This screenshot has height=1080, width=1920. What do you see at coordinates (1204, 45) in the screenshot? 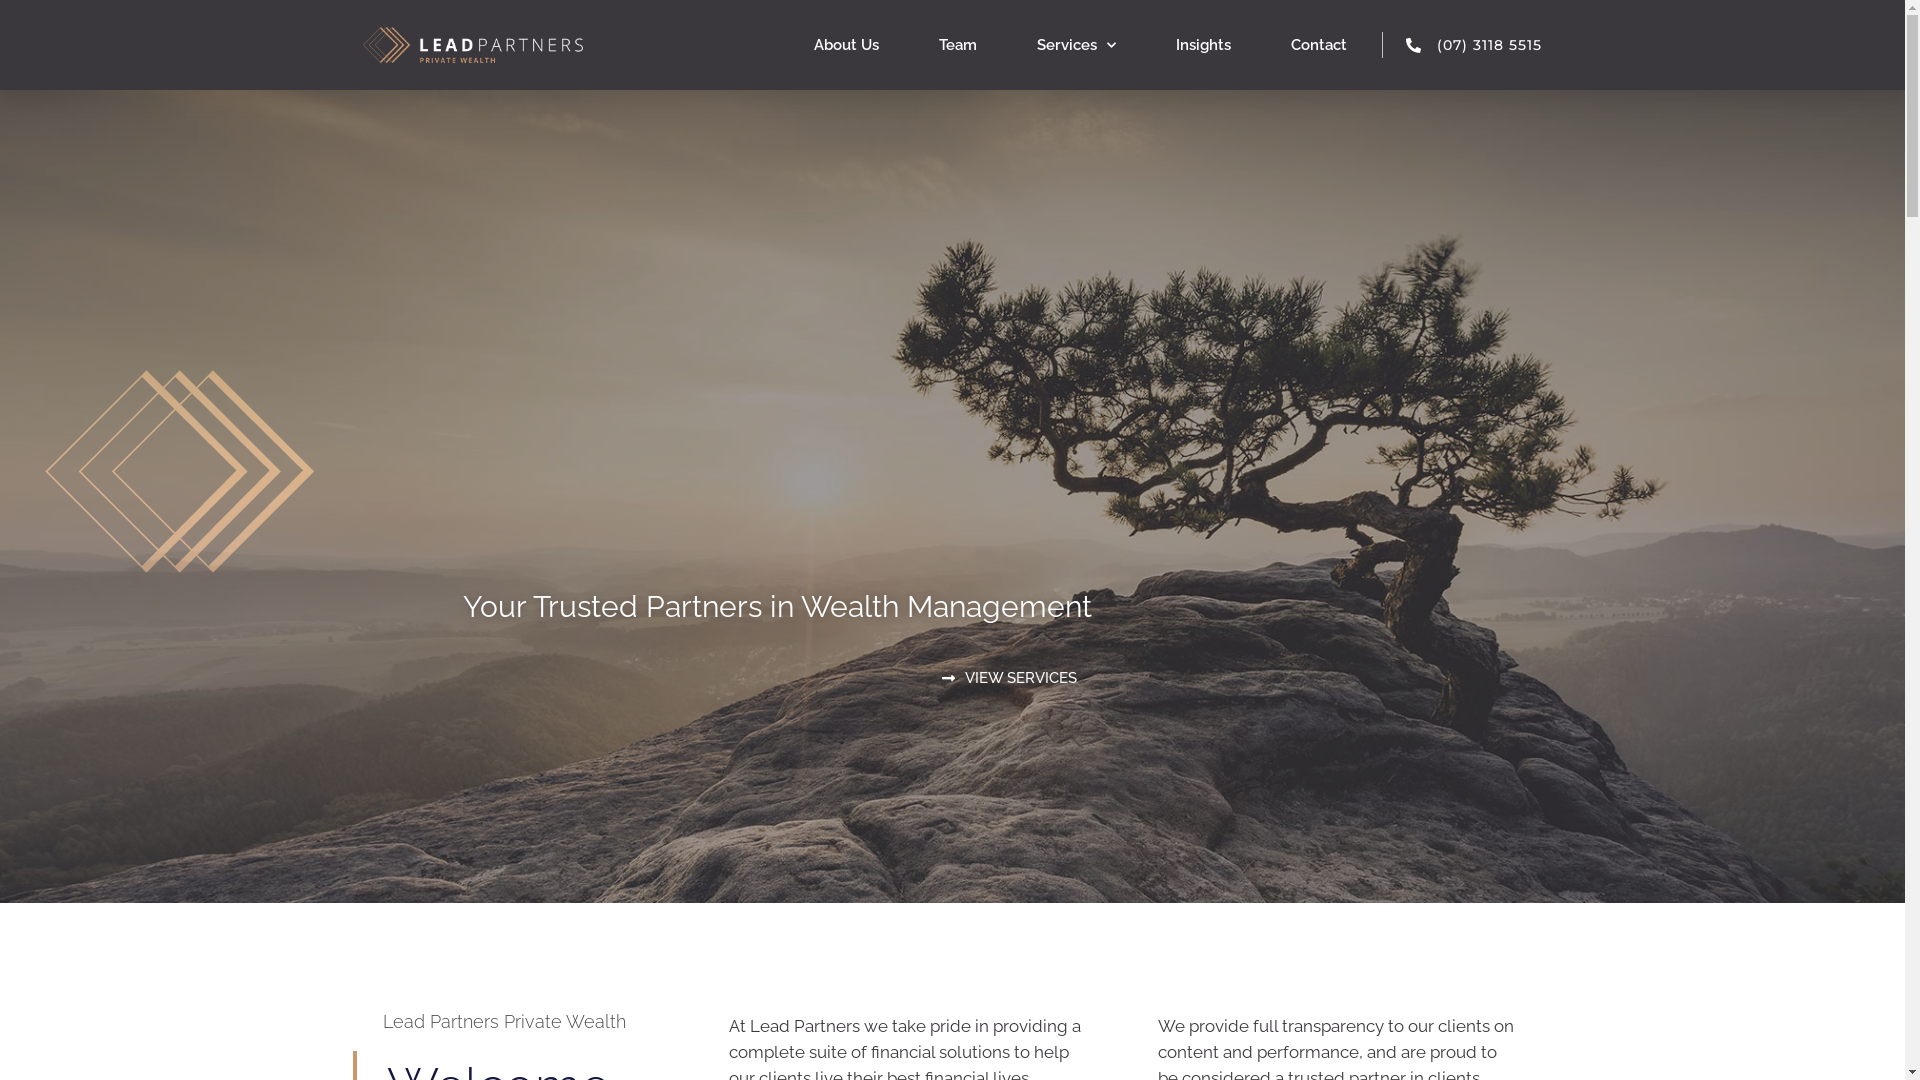
I see `Insights` at bounding box center [1204, 45].